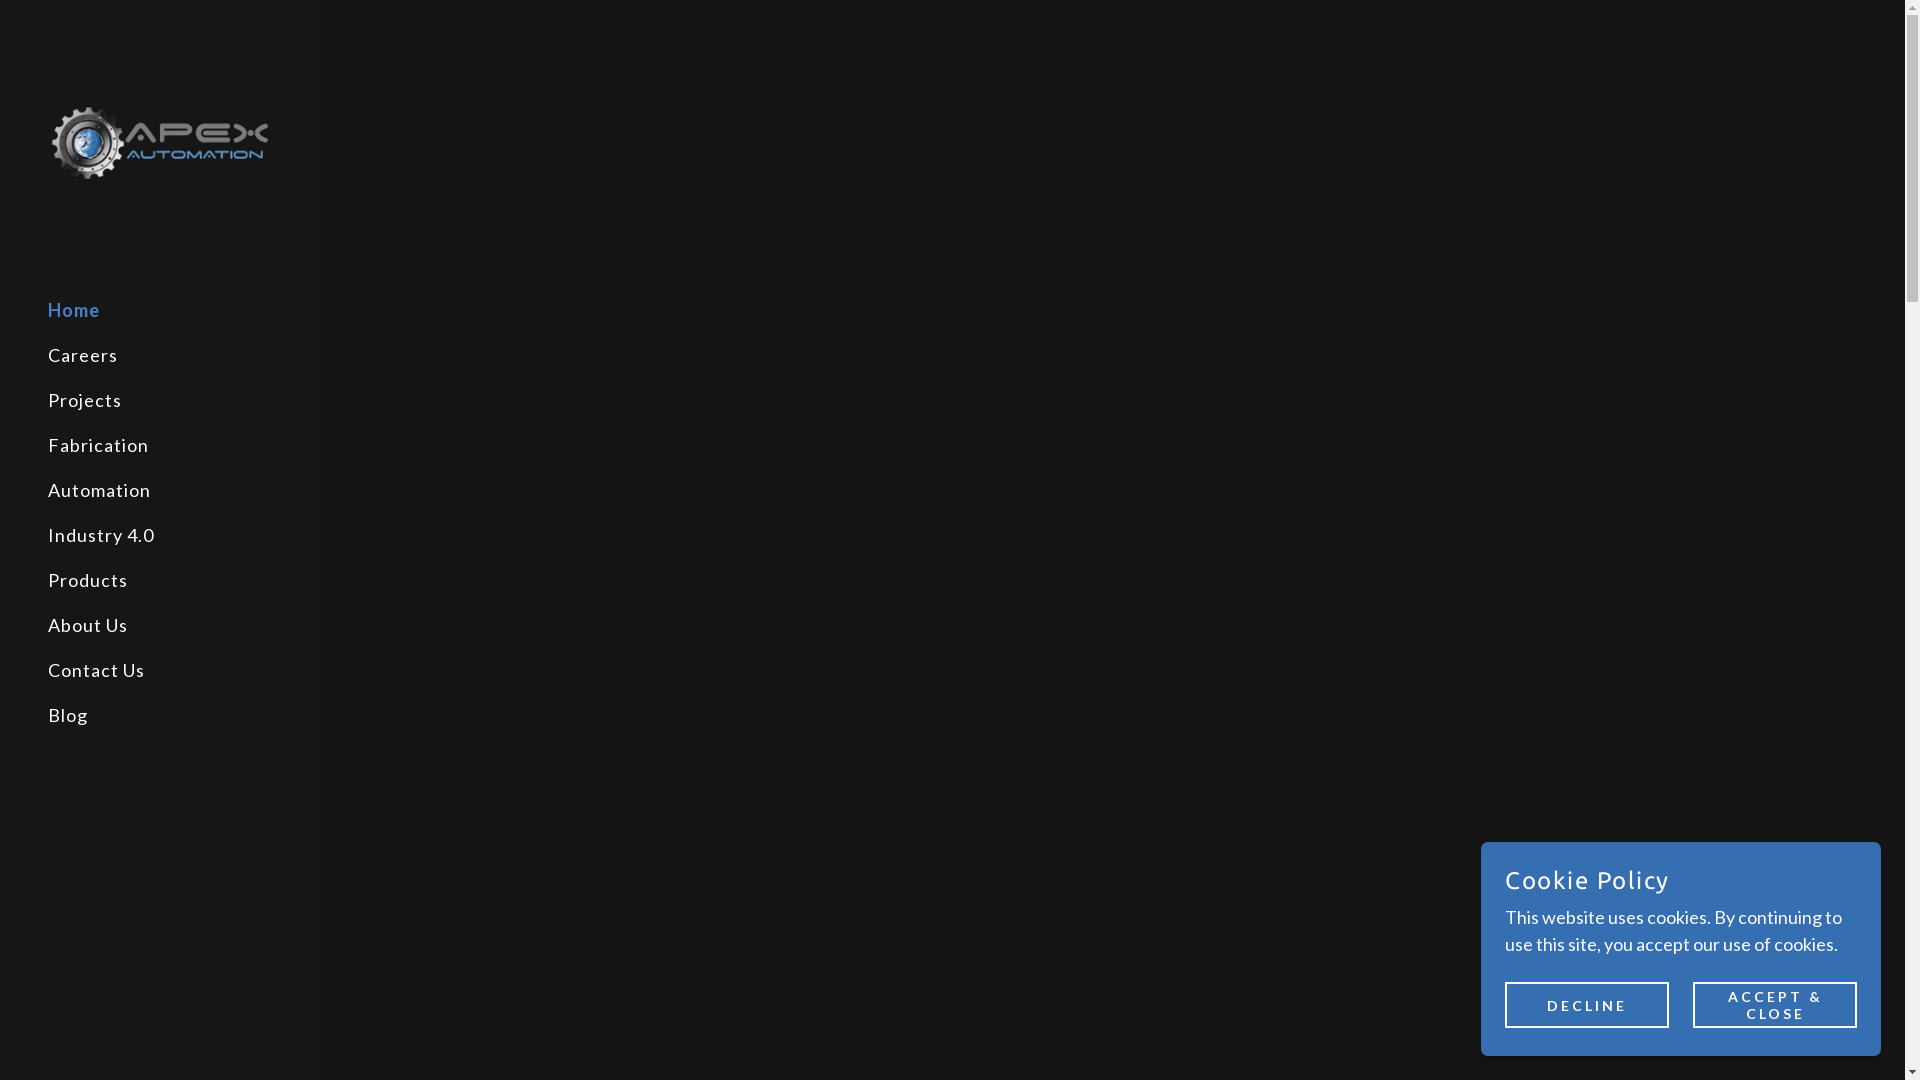  What do you see at coordinates (98, 445) in the screenshot?
I see `Fabrication` at bounding box center [98, 445].